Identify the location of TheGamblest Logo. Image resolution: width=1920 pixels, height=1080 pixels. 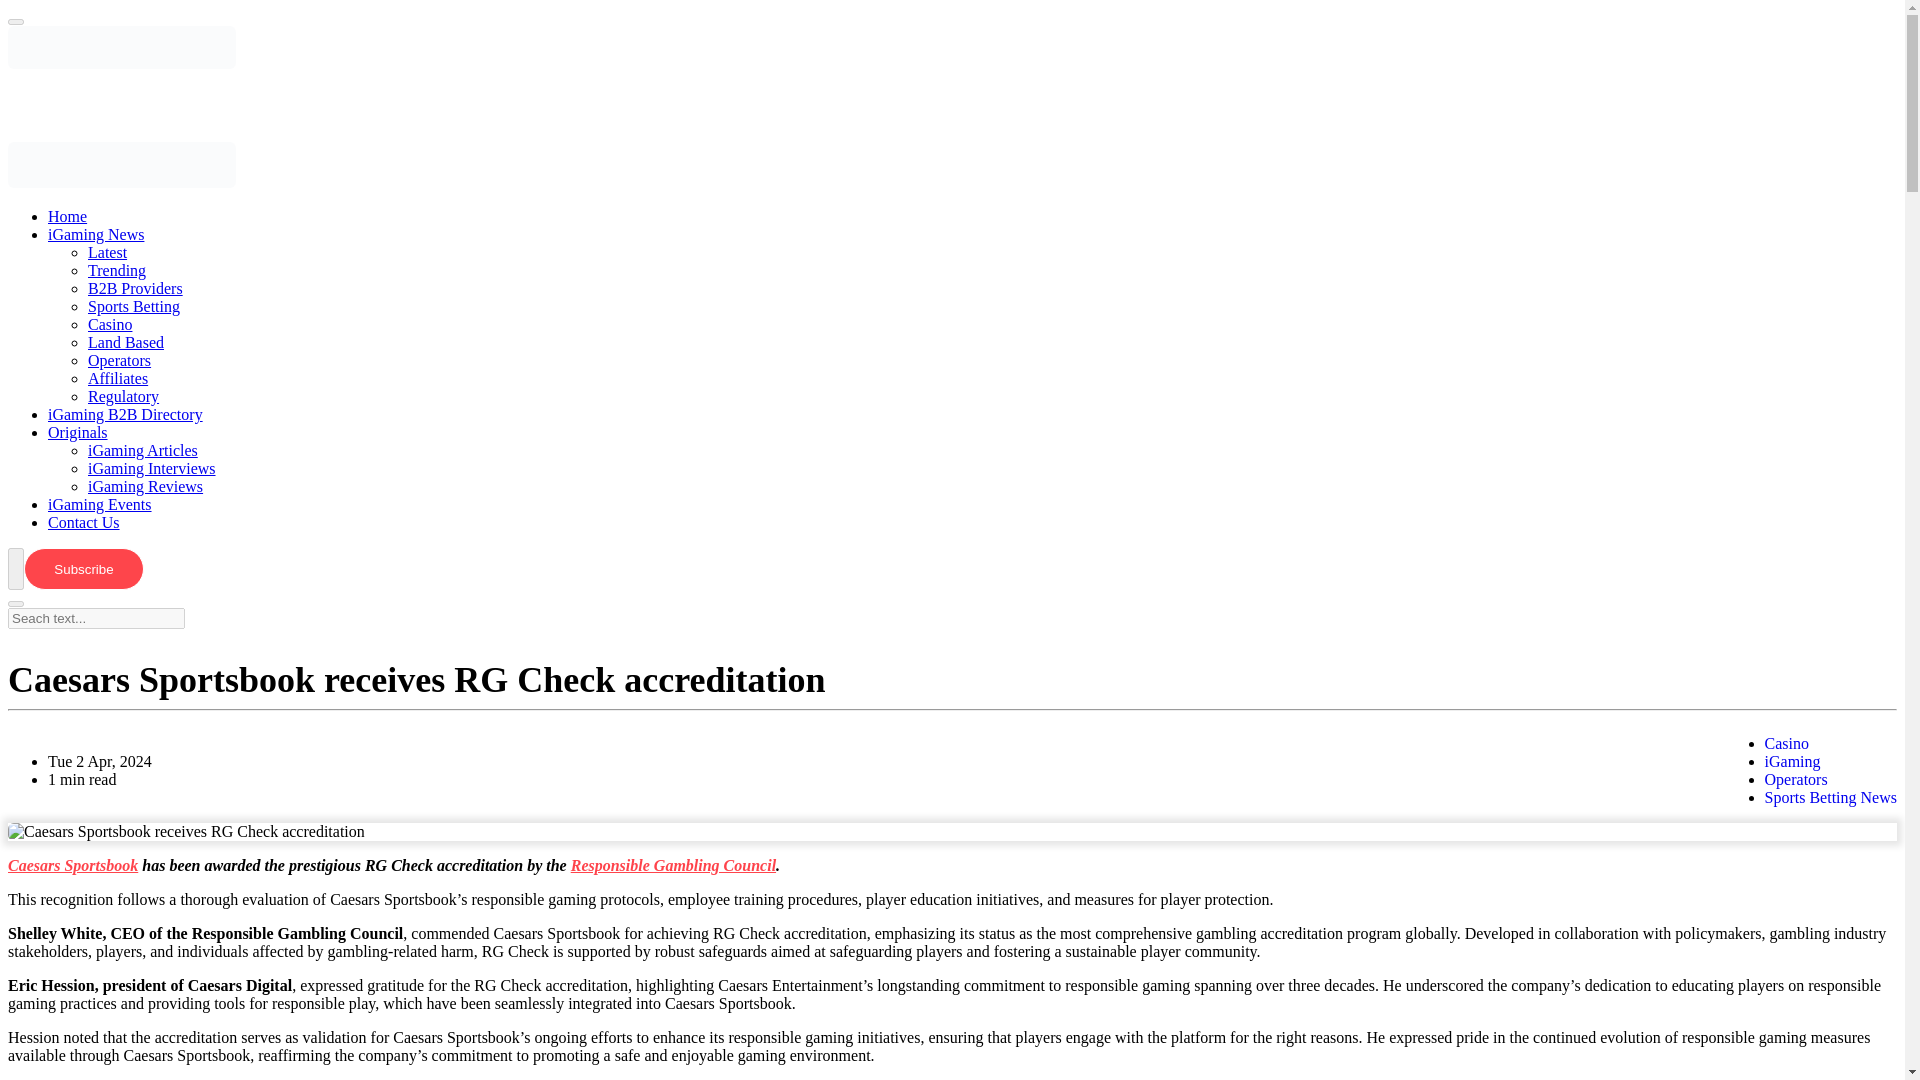
(122, 64).